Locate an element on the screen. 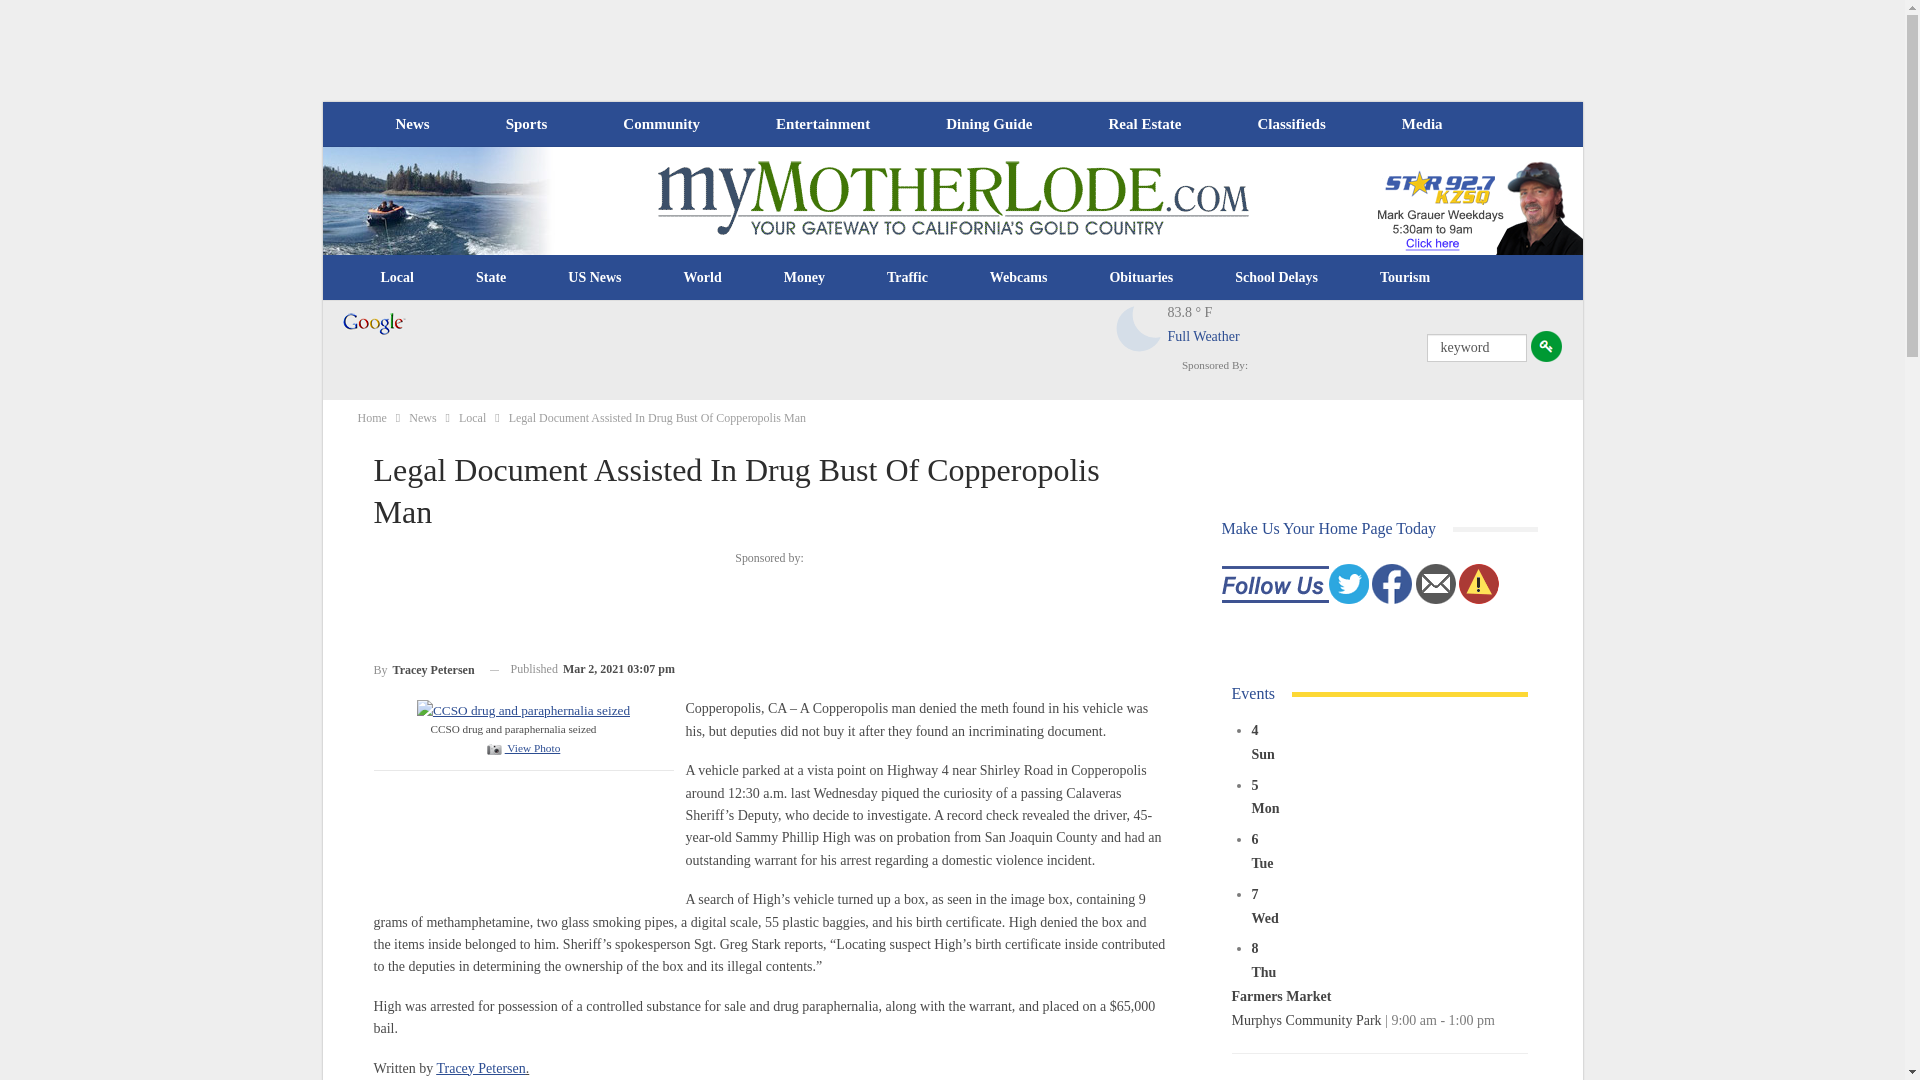 The width and height of the screenshot is (1920, 1080). Clear is located at coordinates (1139, 328).